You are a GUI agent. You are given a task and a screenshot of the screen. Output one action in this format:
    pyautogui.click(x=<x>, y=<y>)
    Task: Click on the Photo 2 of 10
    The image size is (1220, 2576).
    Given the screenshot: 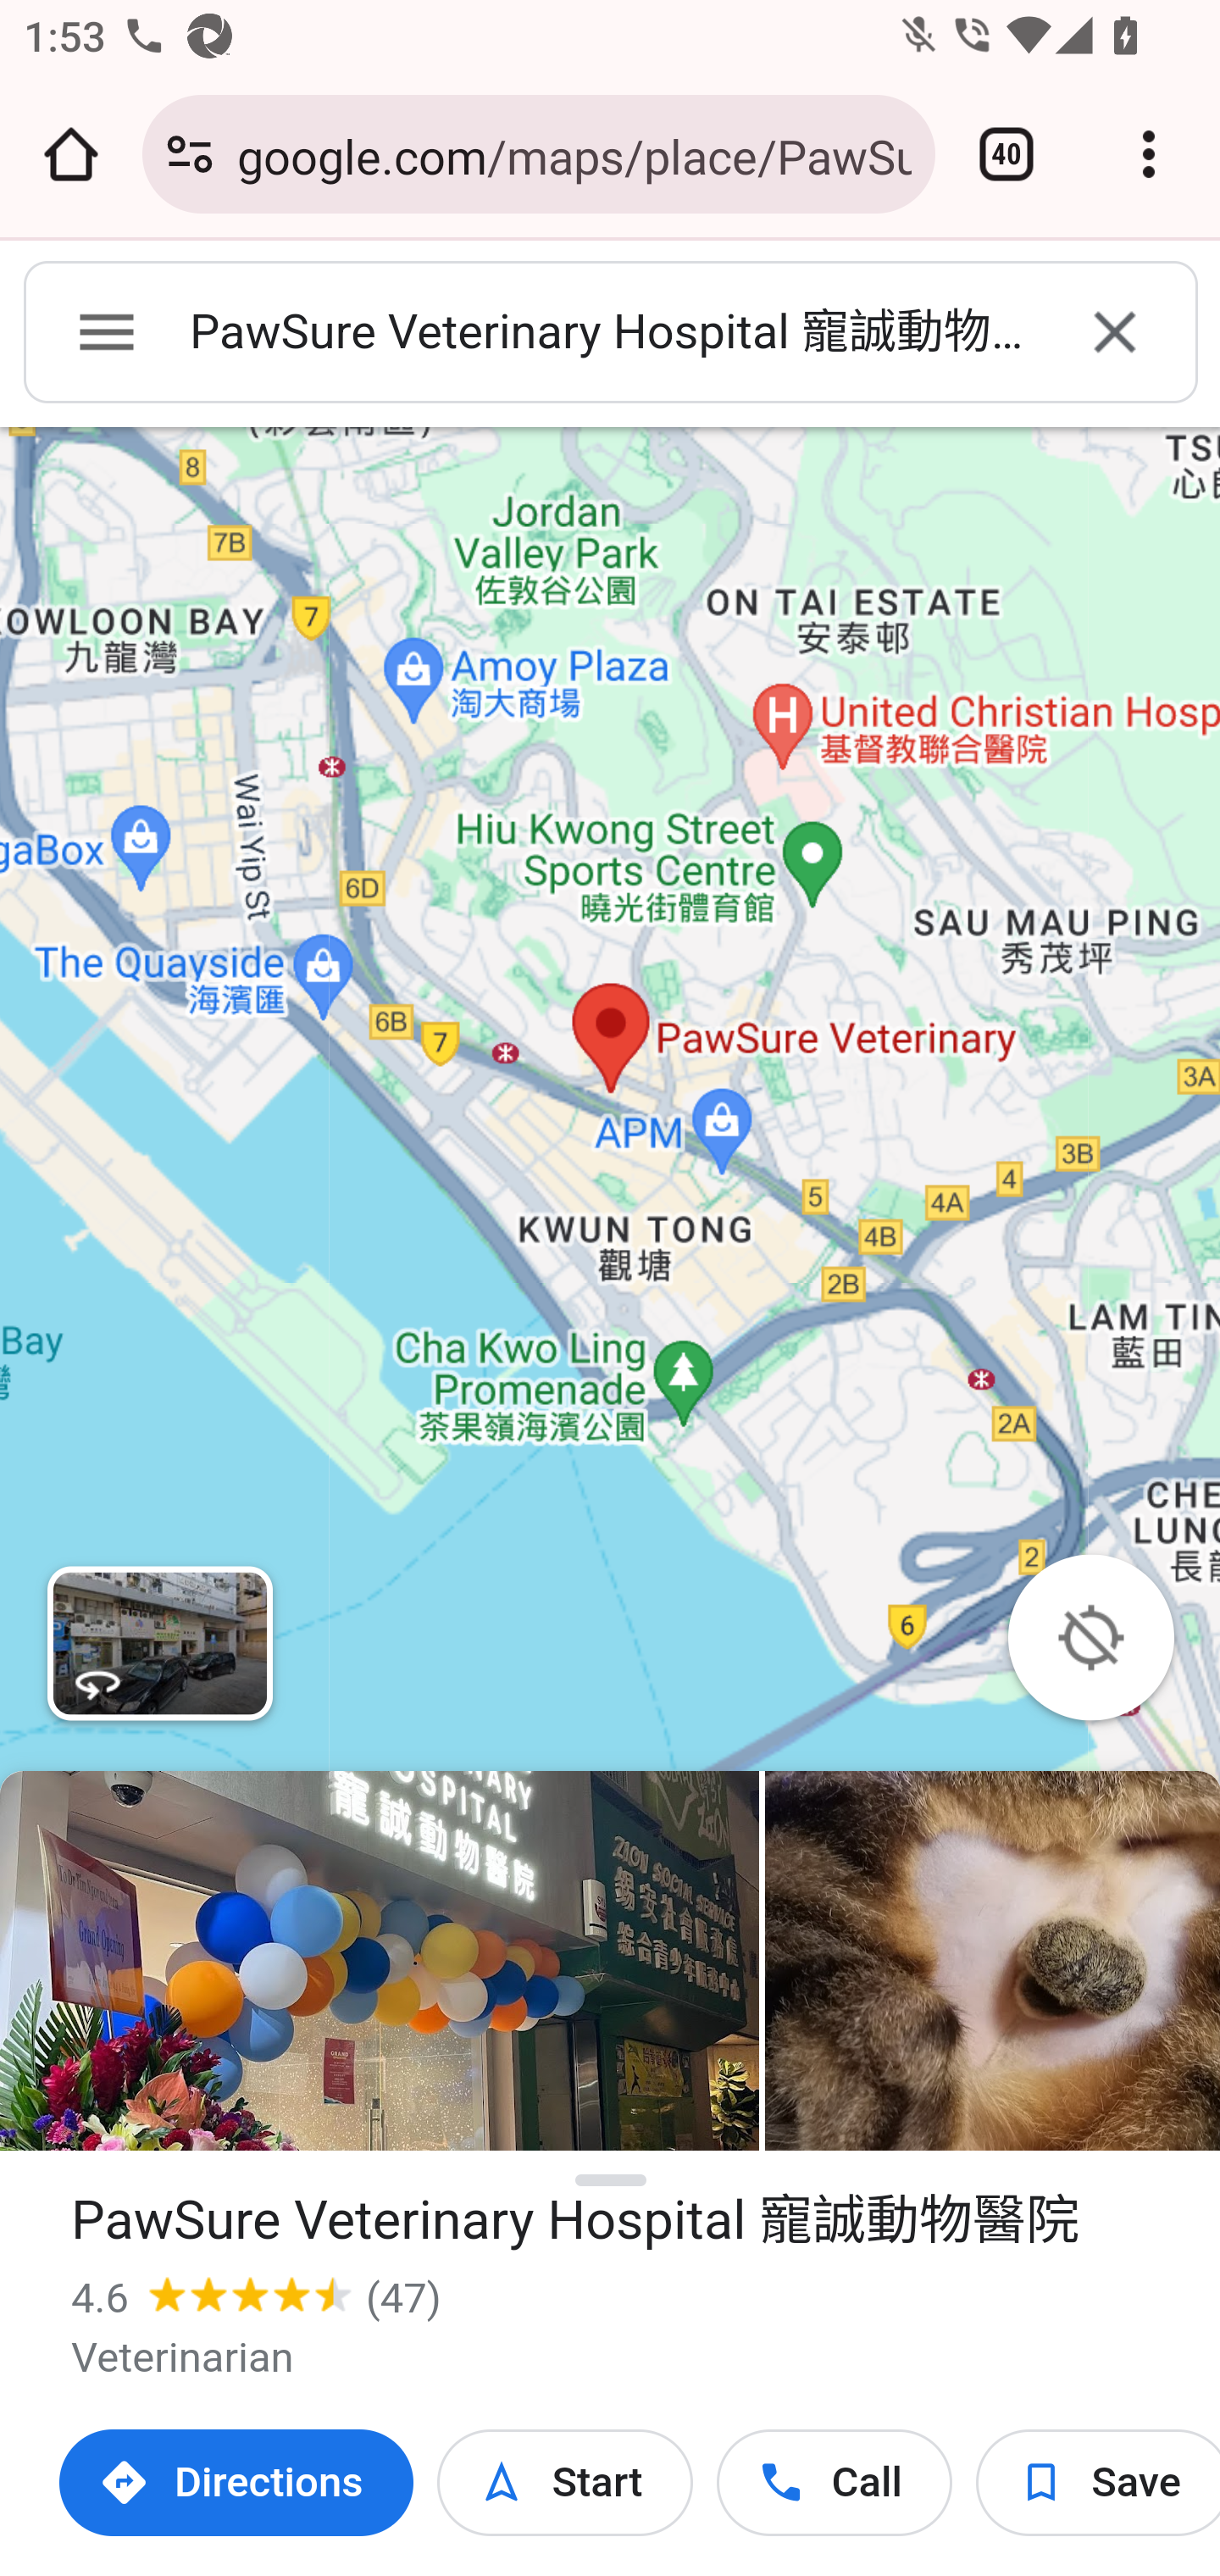 What is the action you would take?
    pyautogui.click(x=992, y=1961)
    